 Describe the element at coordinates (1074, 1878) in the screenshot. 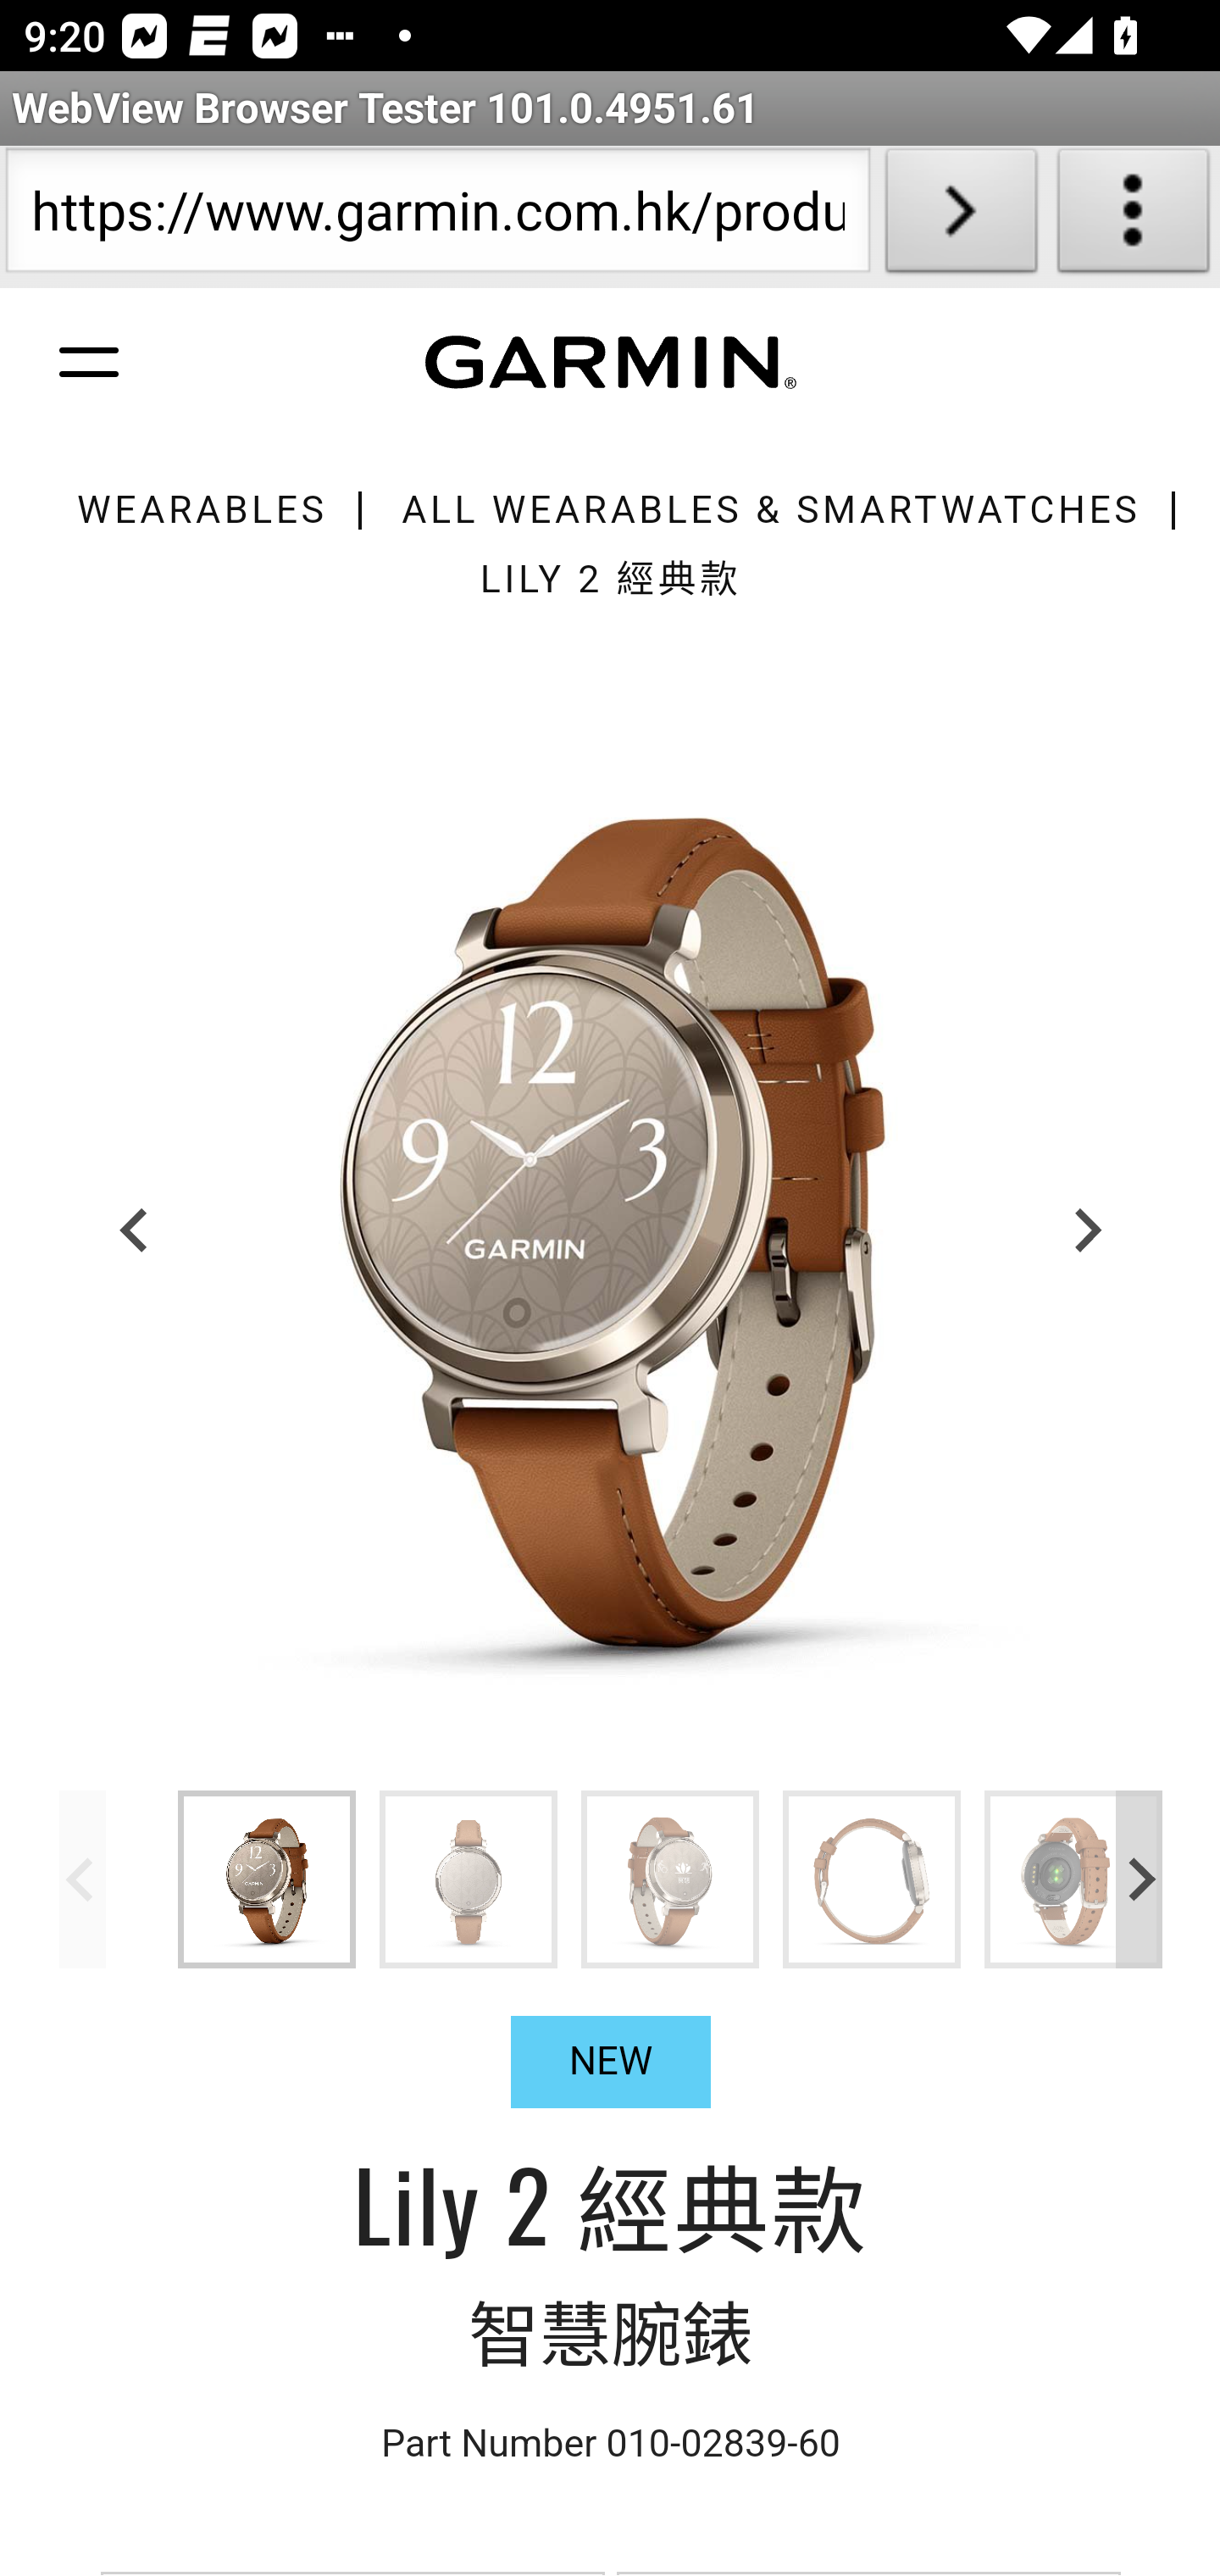

I see `Go to slide 5` at that location.